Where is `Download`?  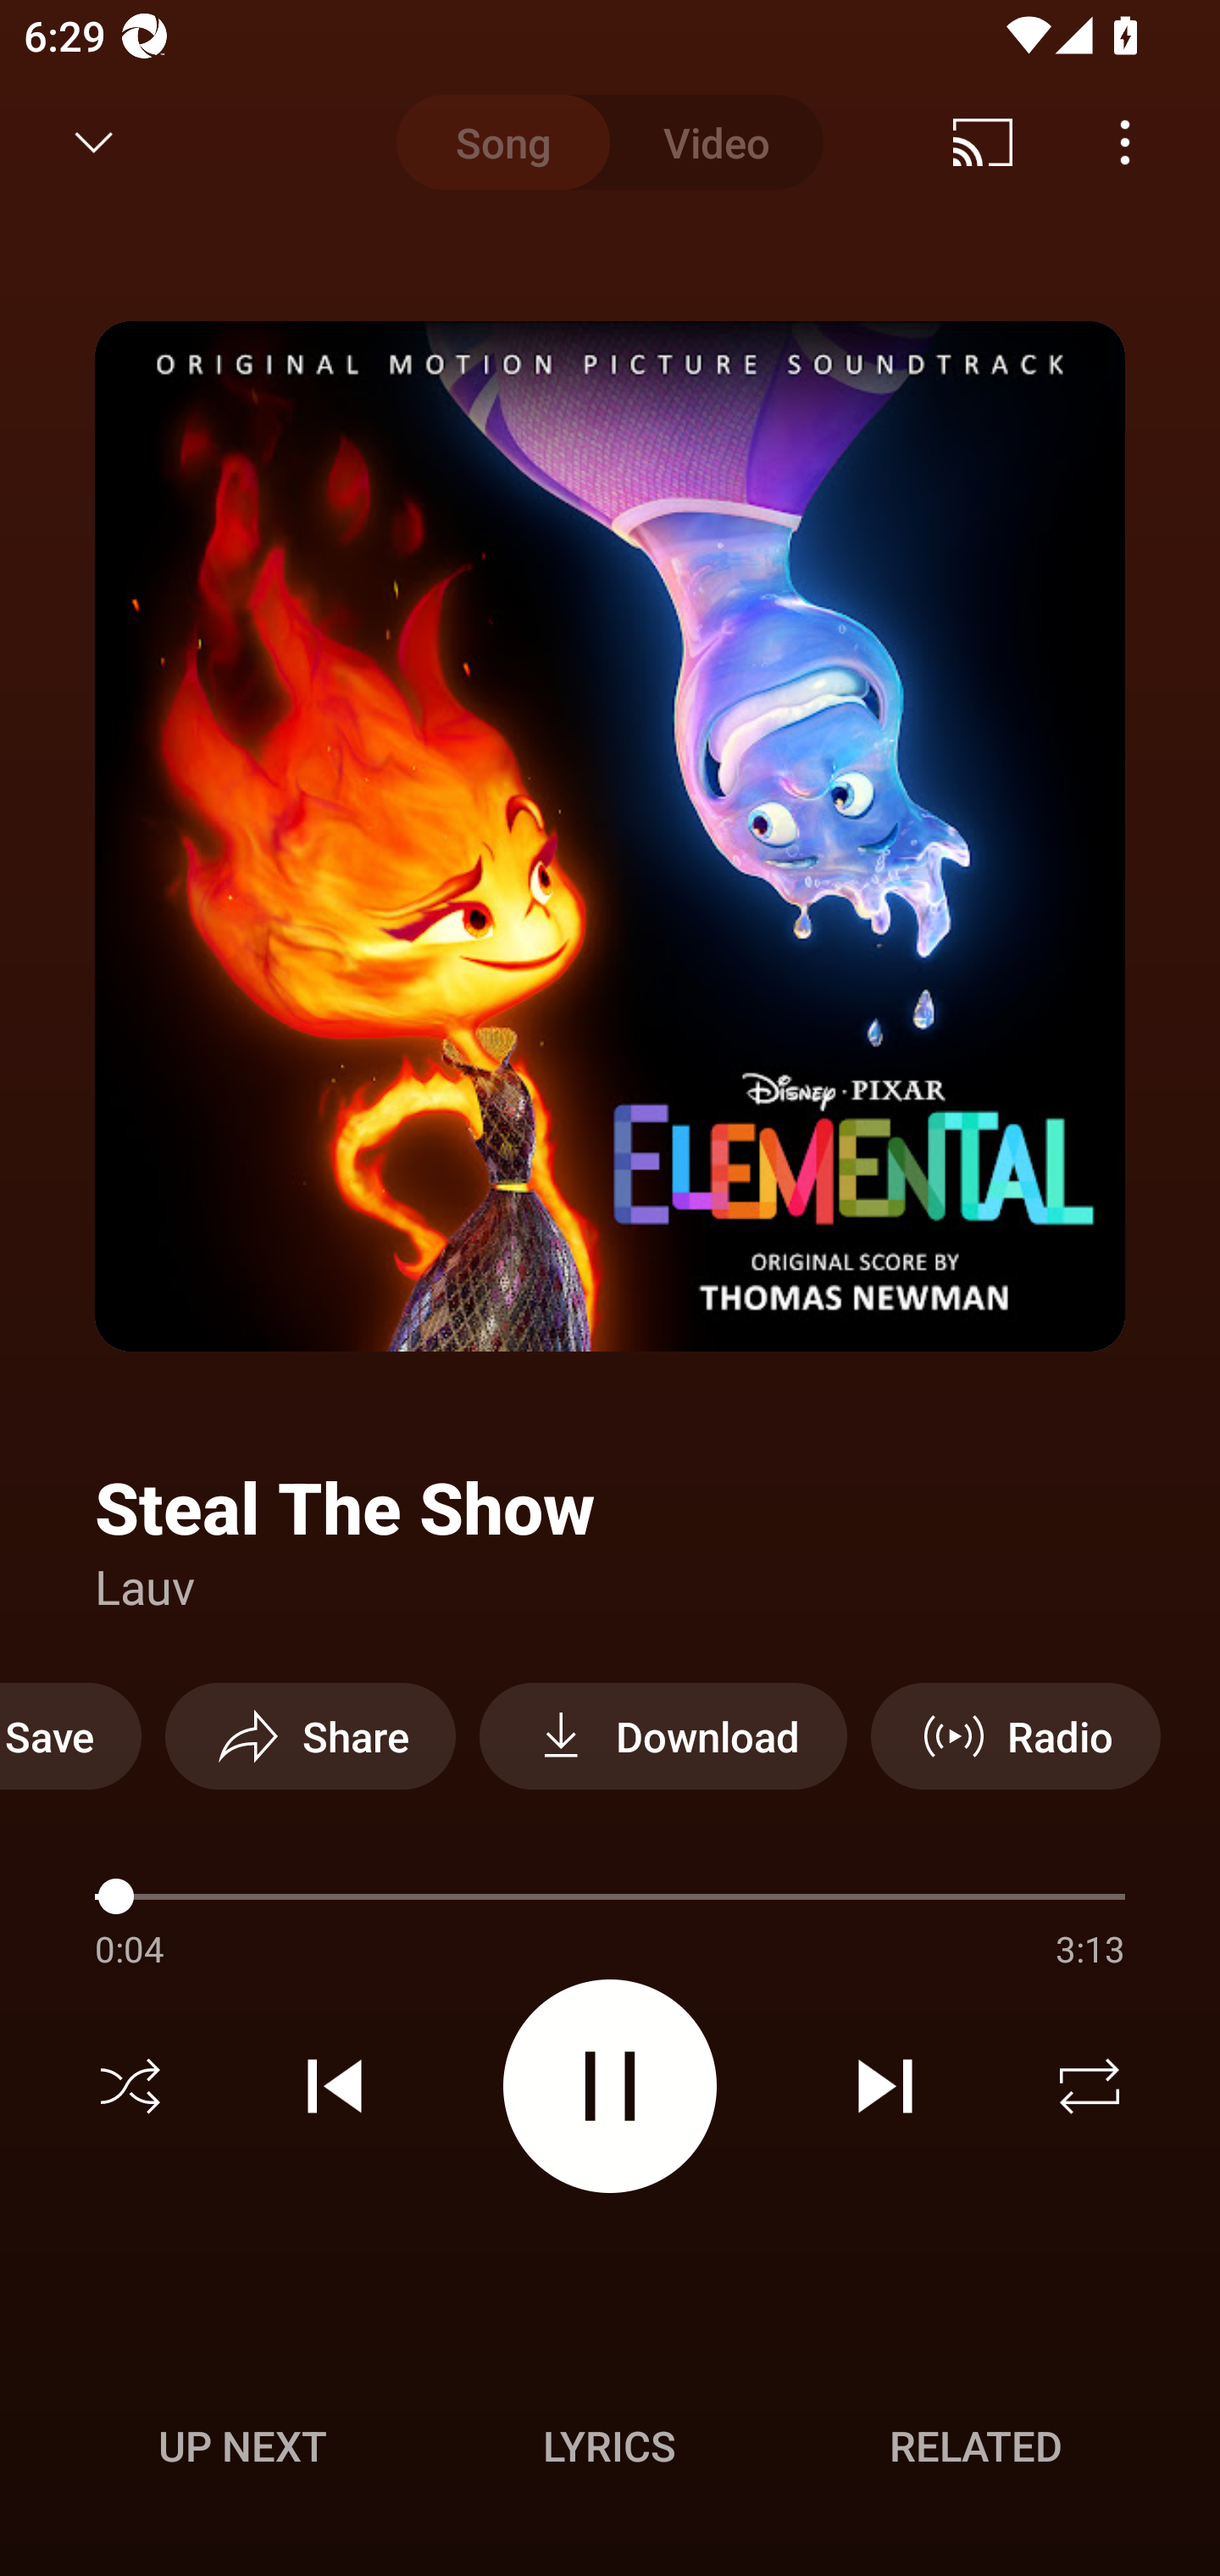
Download is located at coordinates (663, 1735).